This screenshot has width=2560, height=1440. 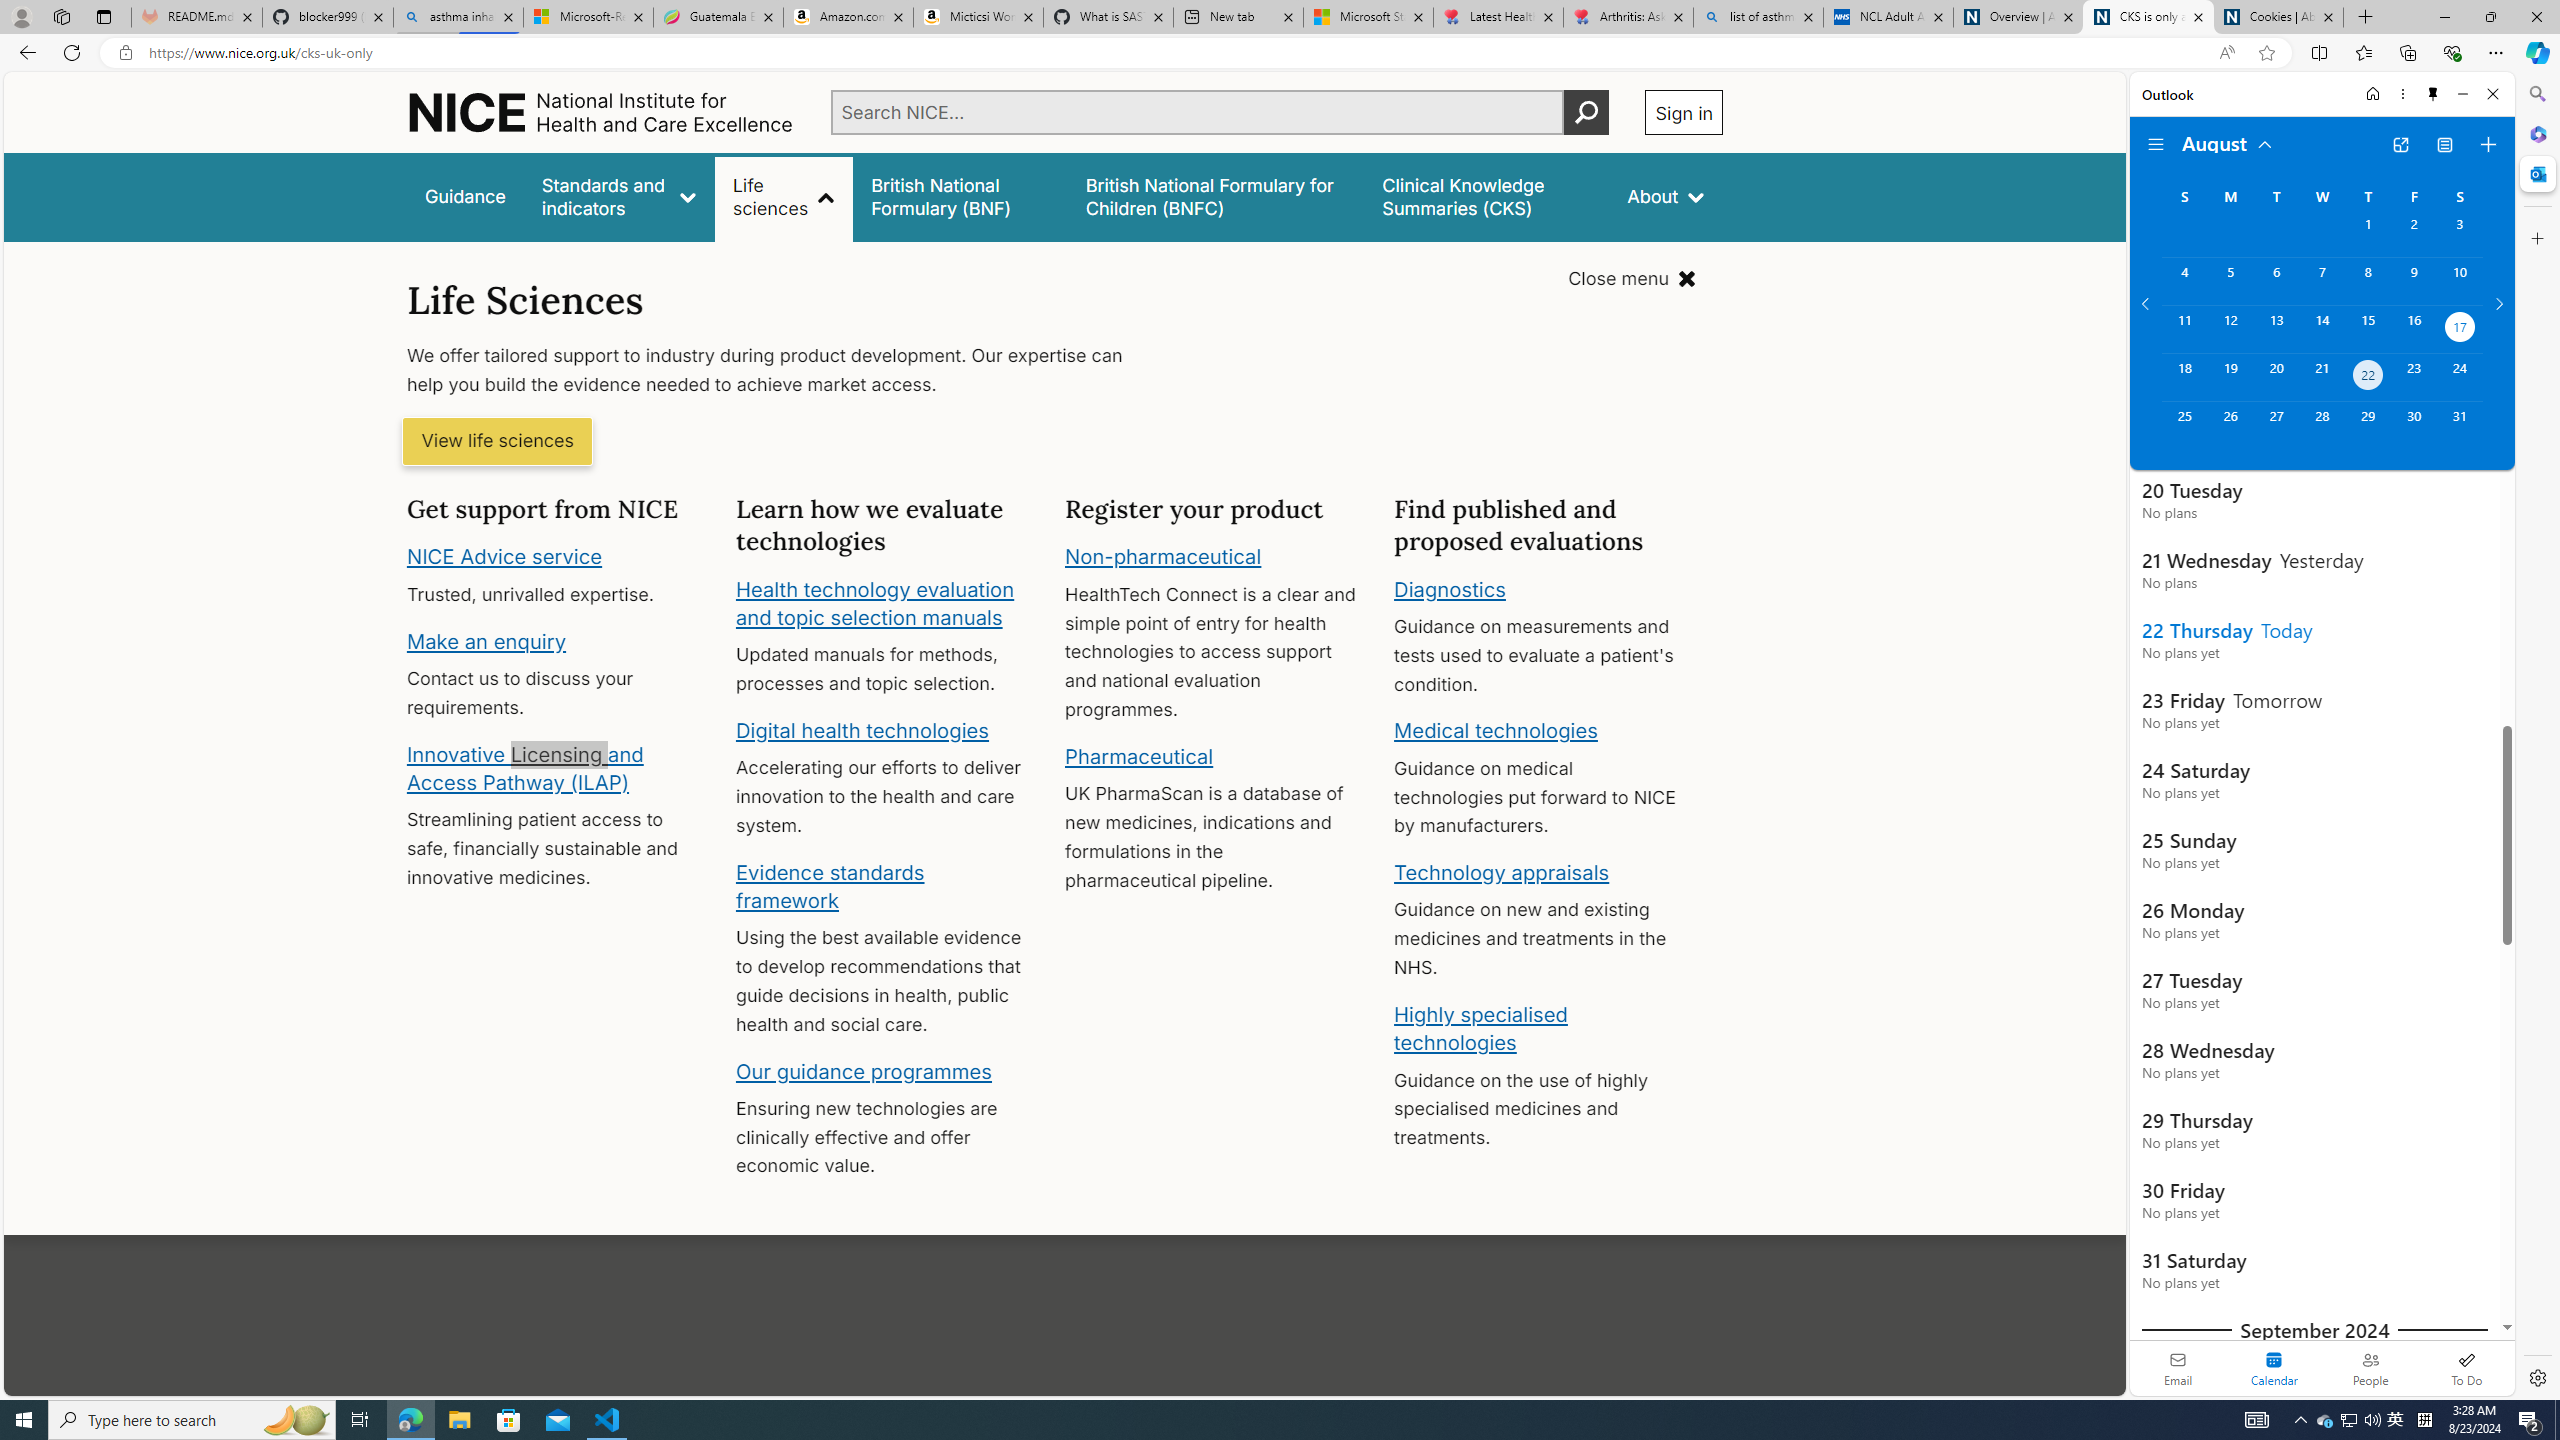 What do you see at coordinates (2414, 377) in the screenshot?
I see `Friday, August 23, 2024. ` at bounding box center [2414, 377].